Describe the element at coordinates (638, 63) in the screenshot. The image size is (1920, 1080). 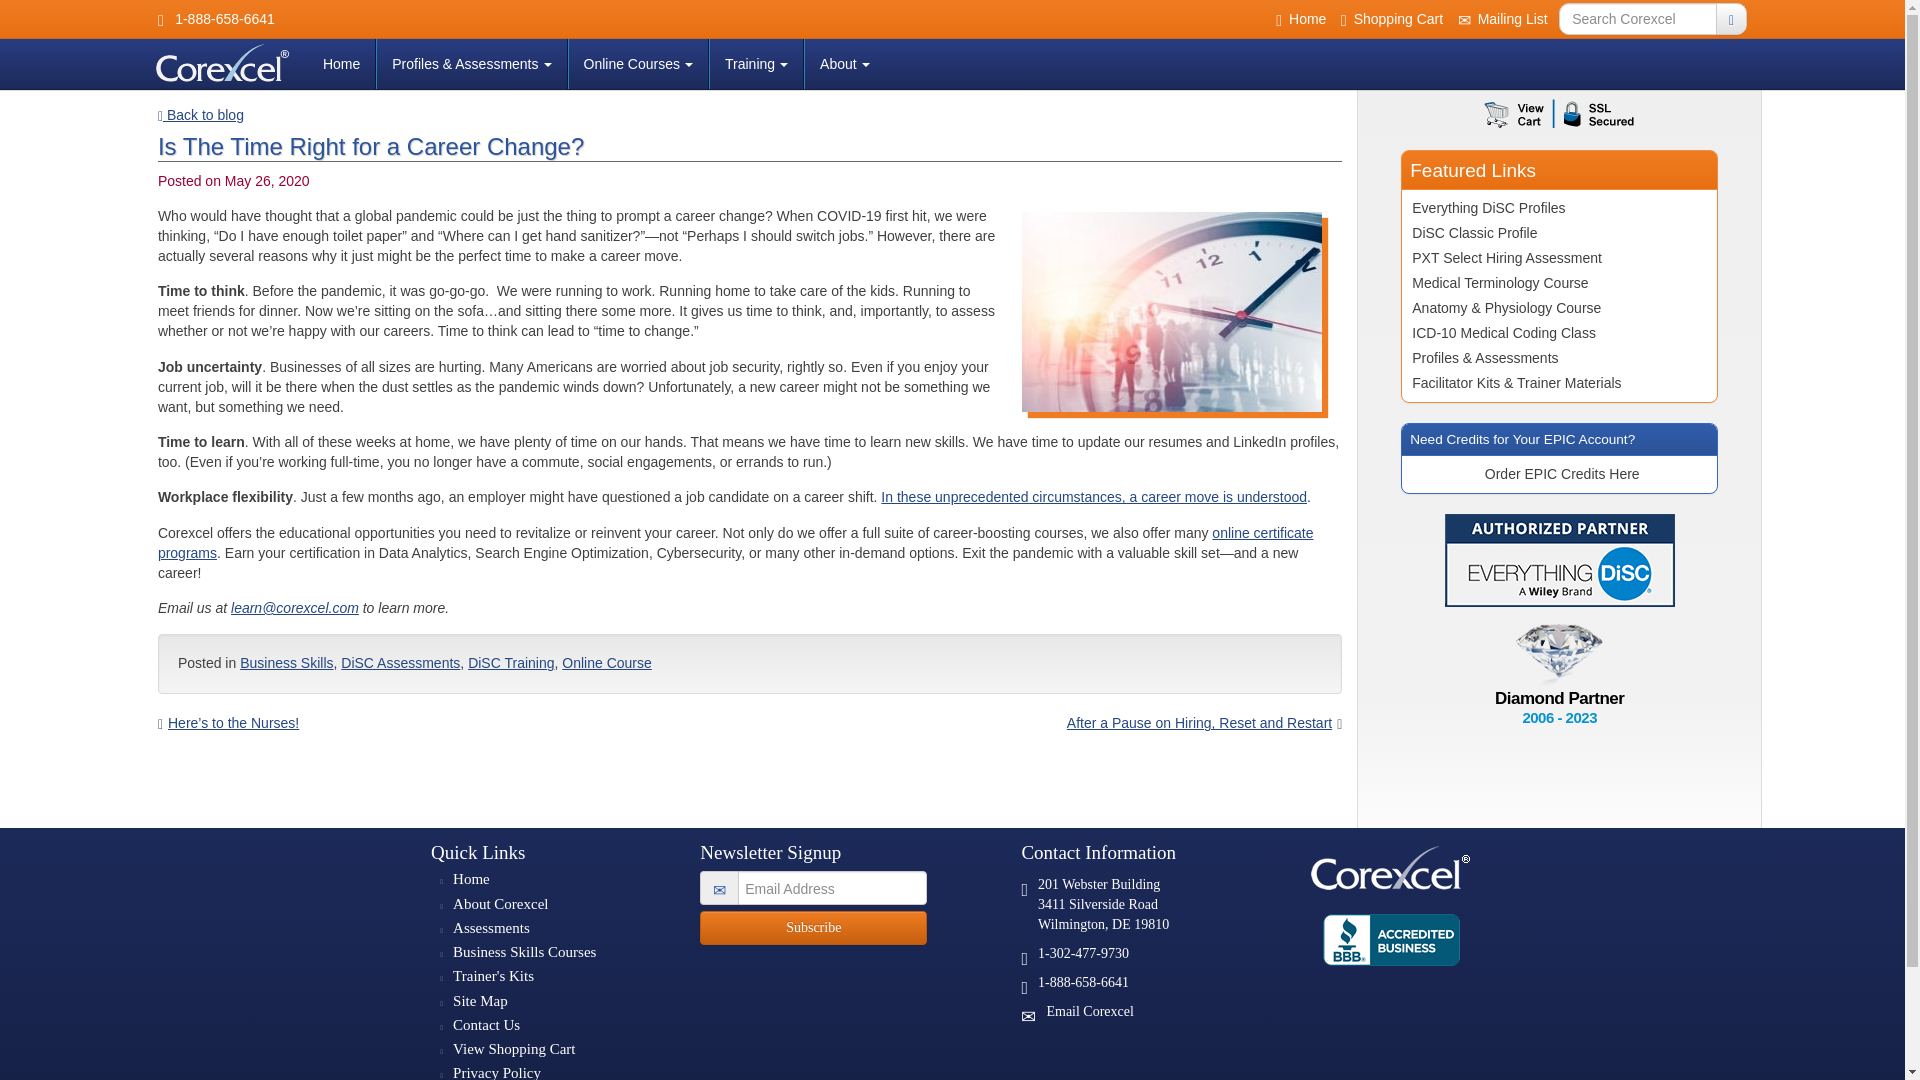
I see `Online Courses` at that location.